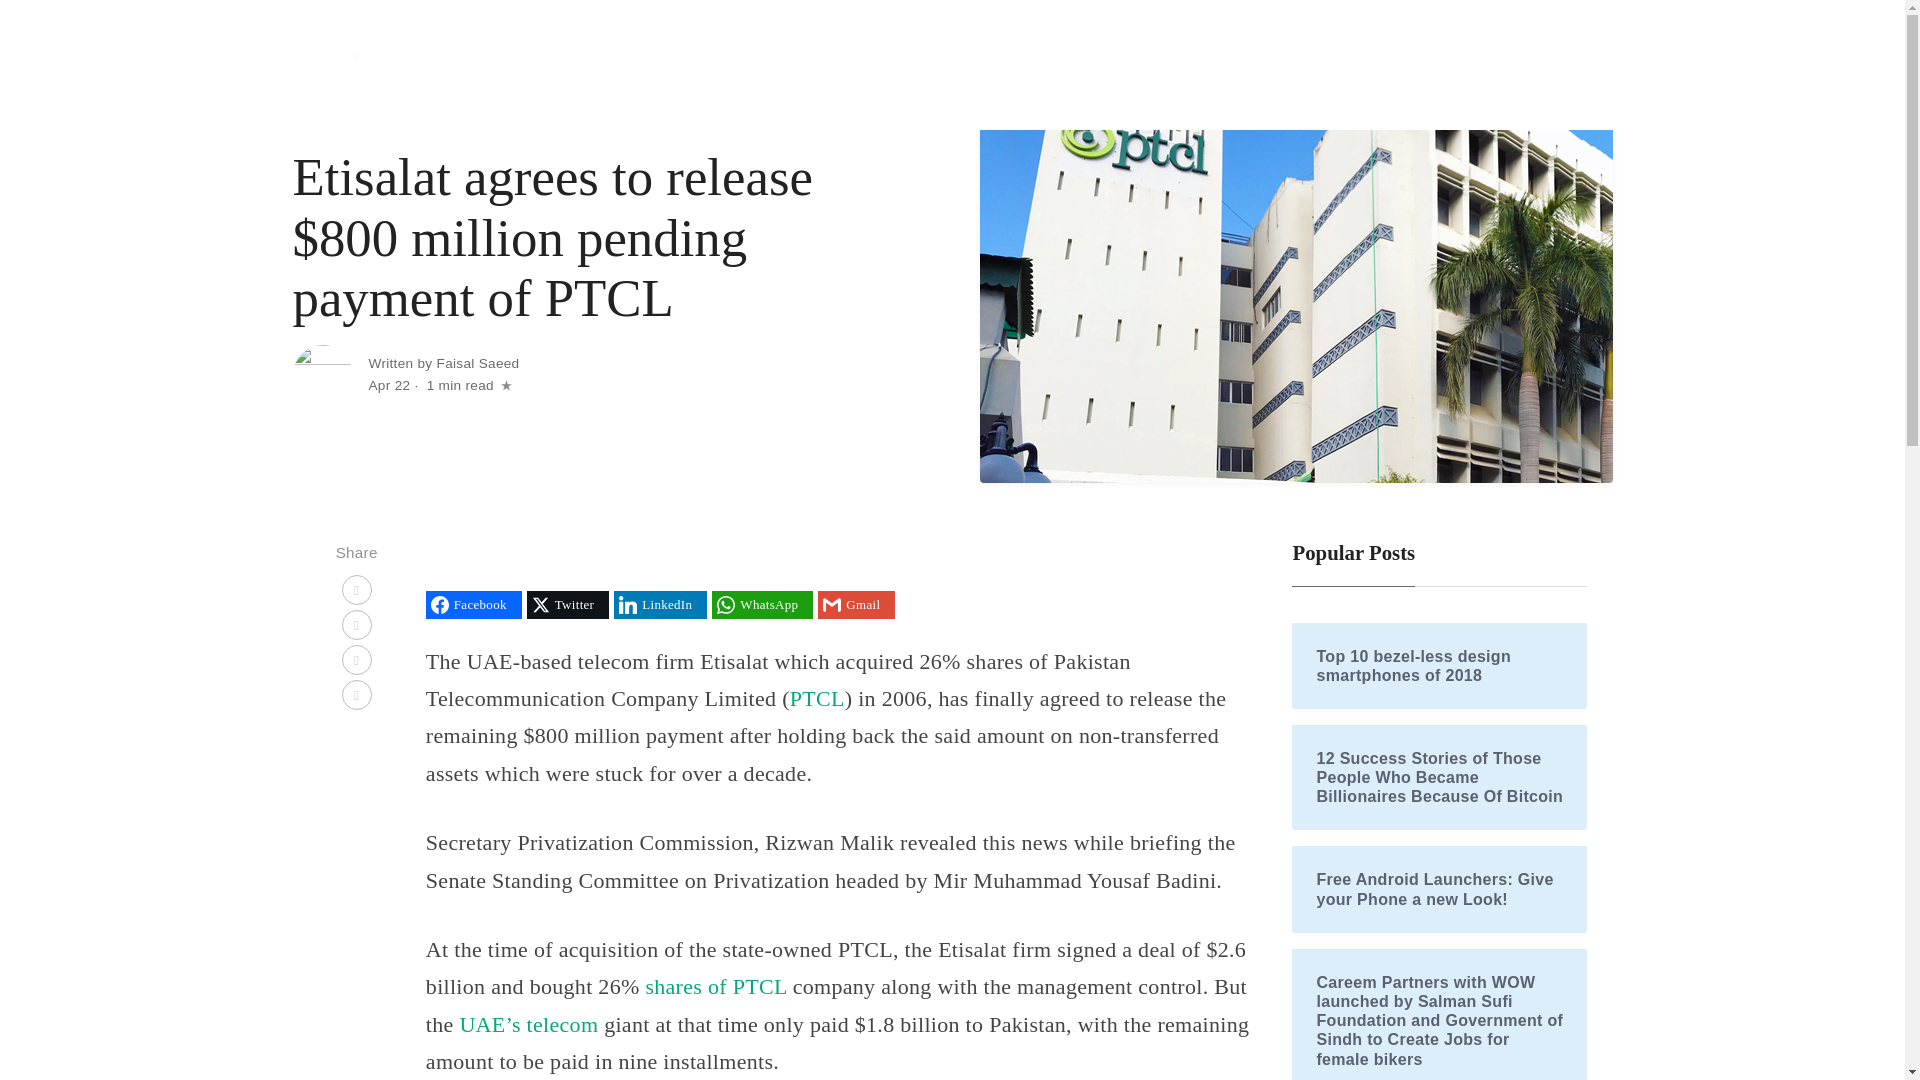 The height and width of the screenshot is (1080, 1920). What do you see at coordinates (1121, 65) in the screenshot?
I see `Technology` at bounding box center [1121, 65].